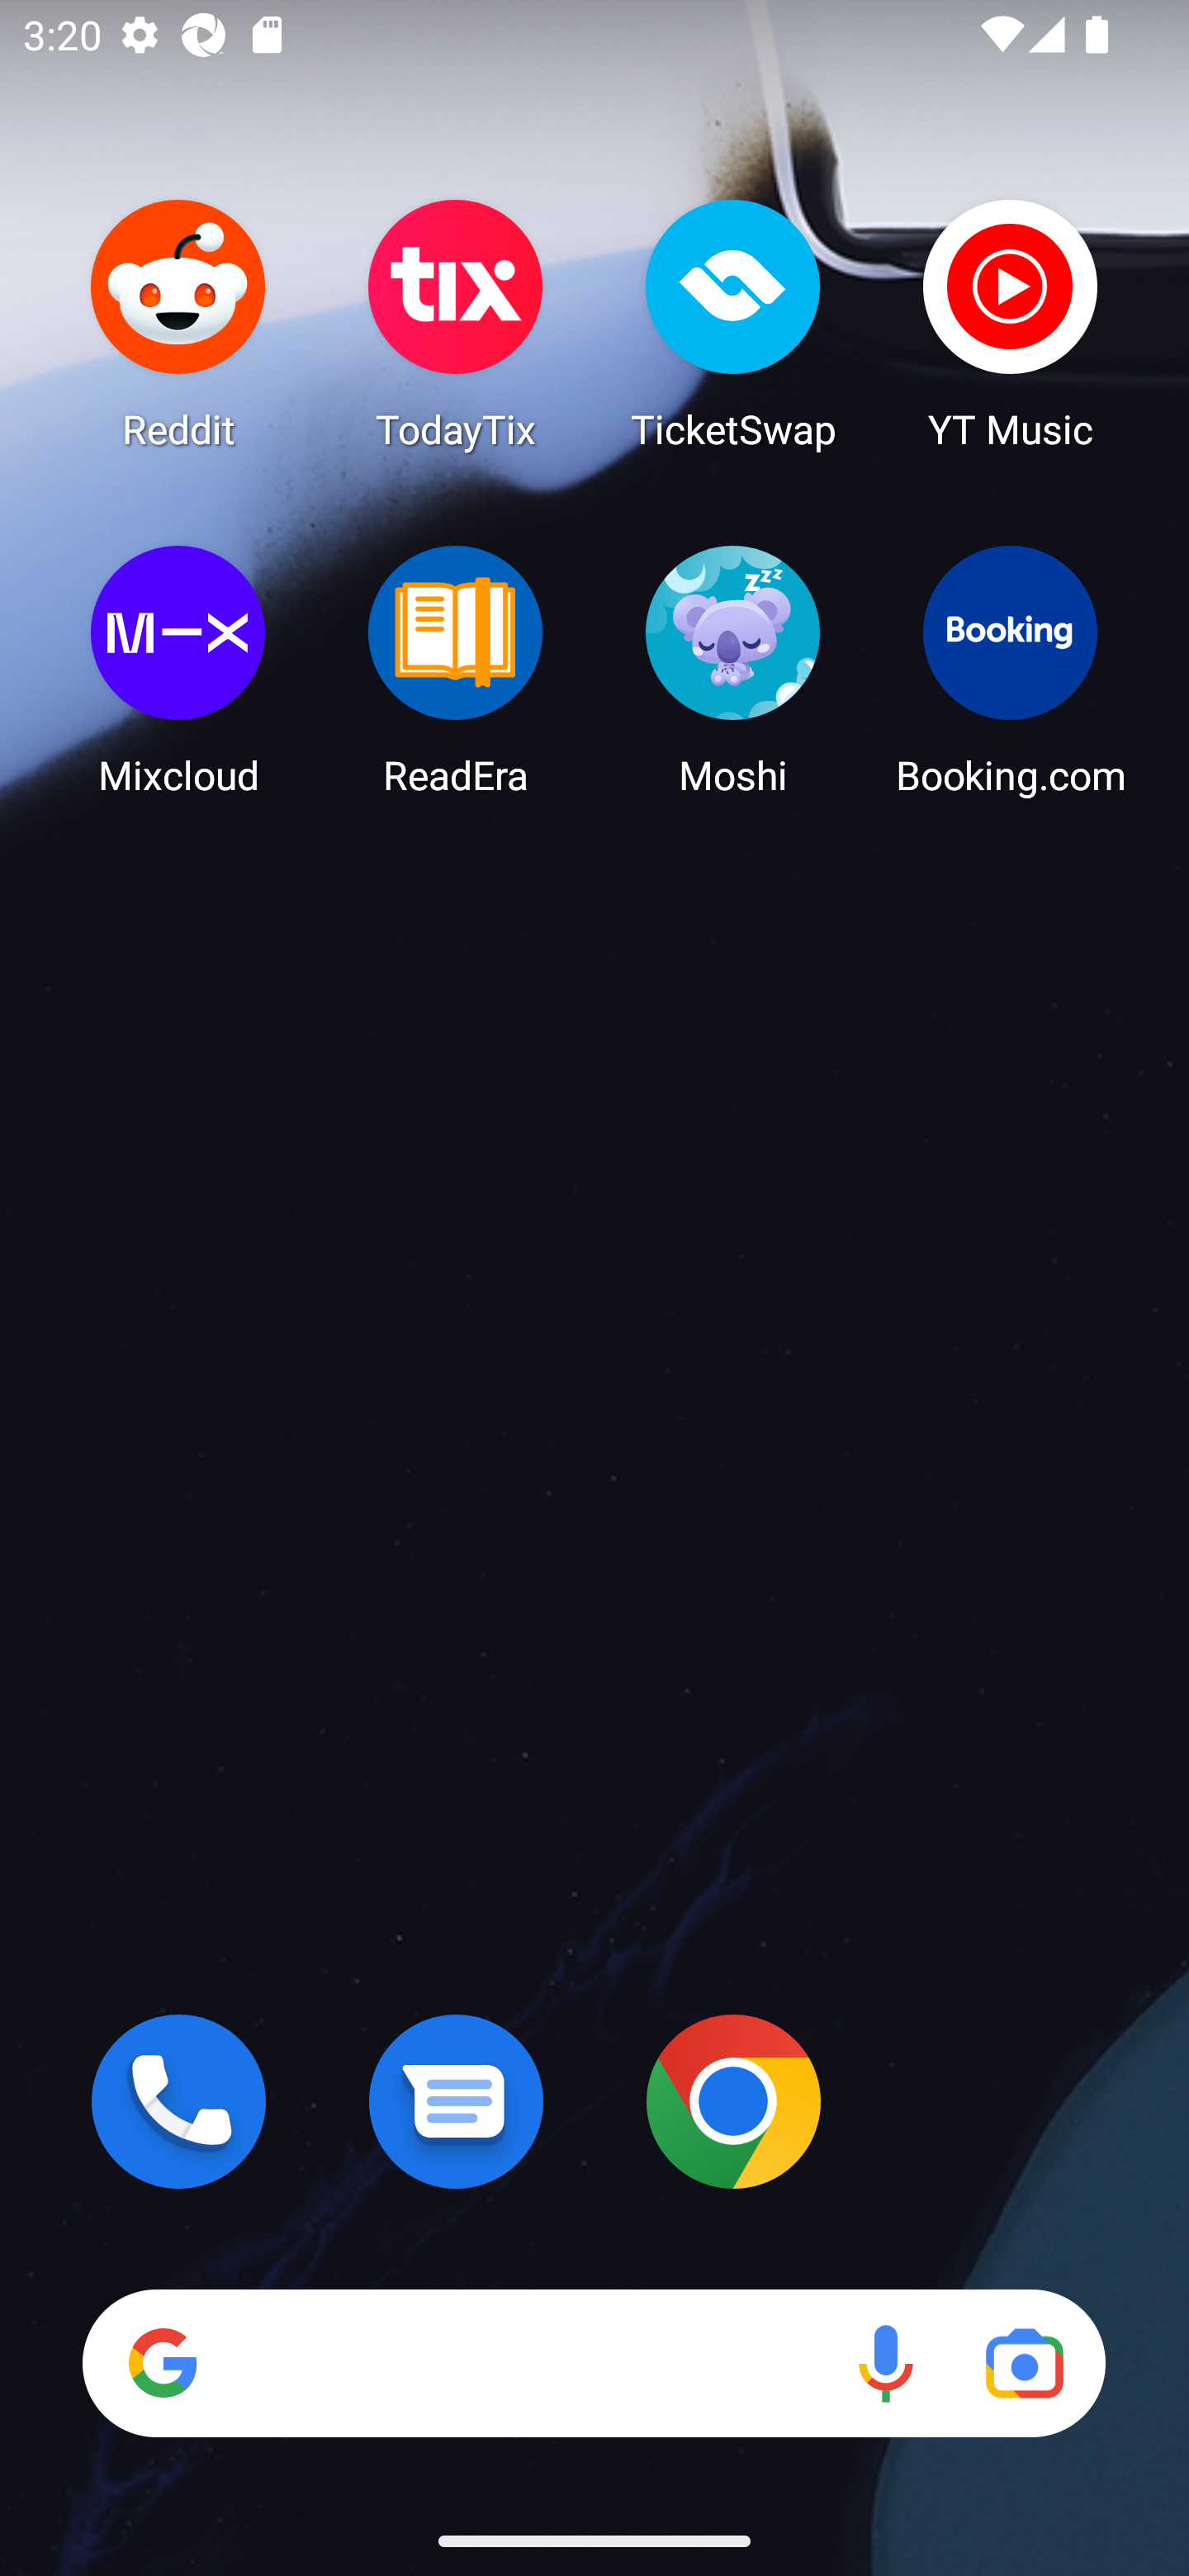 This screenshot has width=1189, height=2576. Describe the element at coordinates (178, 2101) in the screenshot. I see `Phone` at that location.